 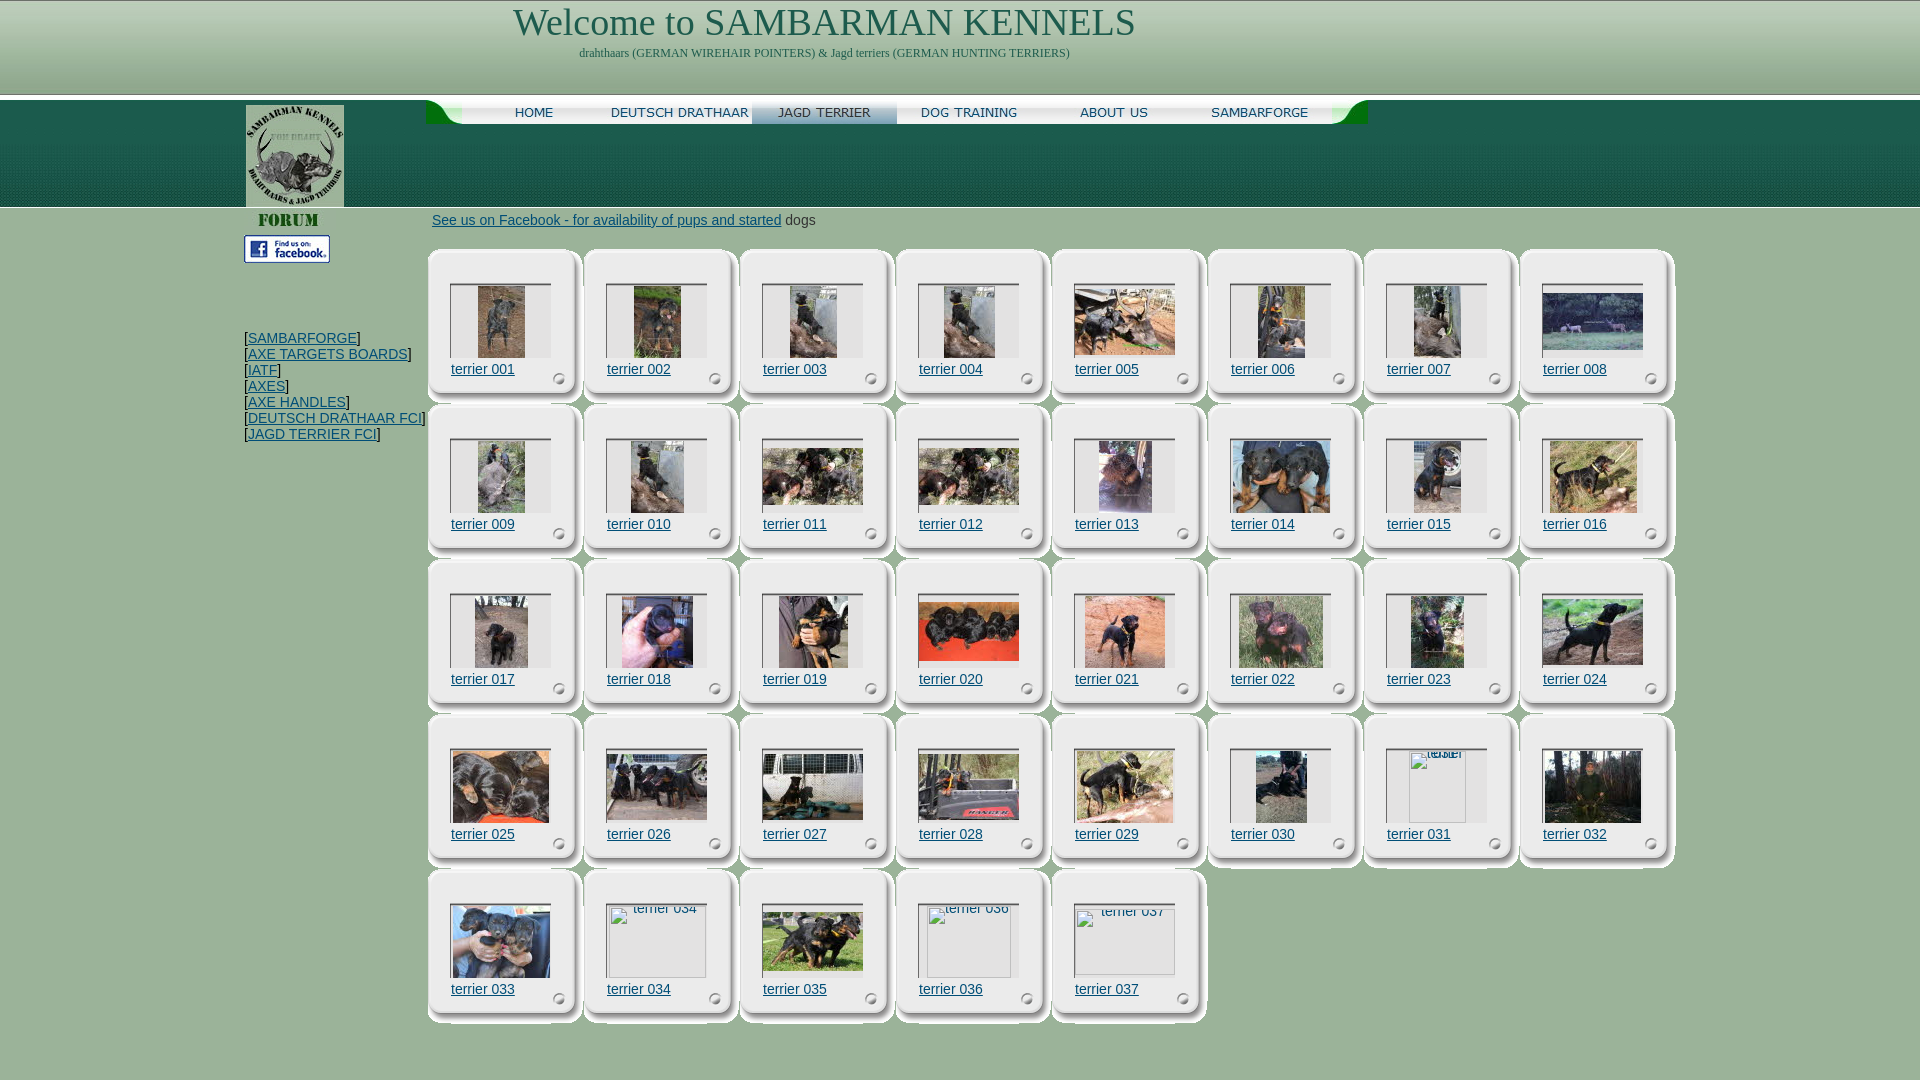 I want to click on terrier 029, so click(x=1107, y=834).